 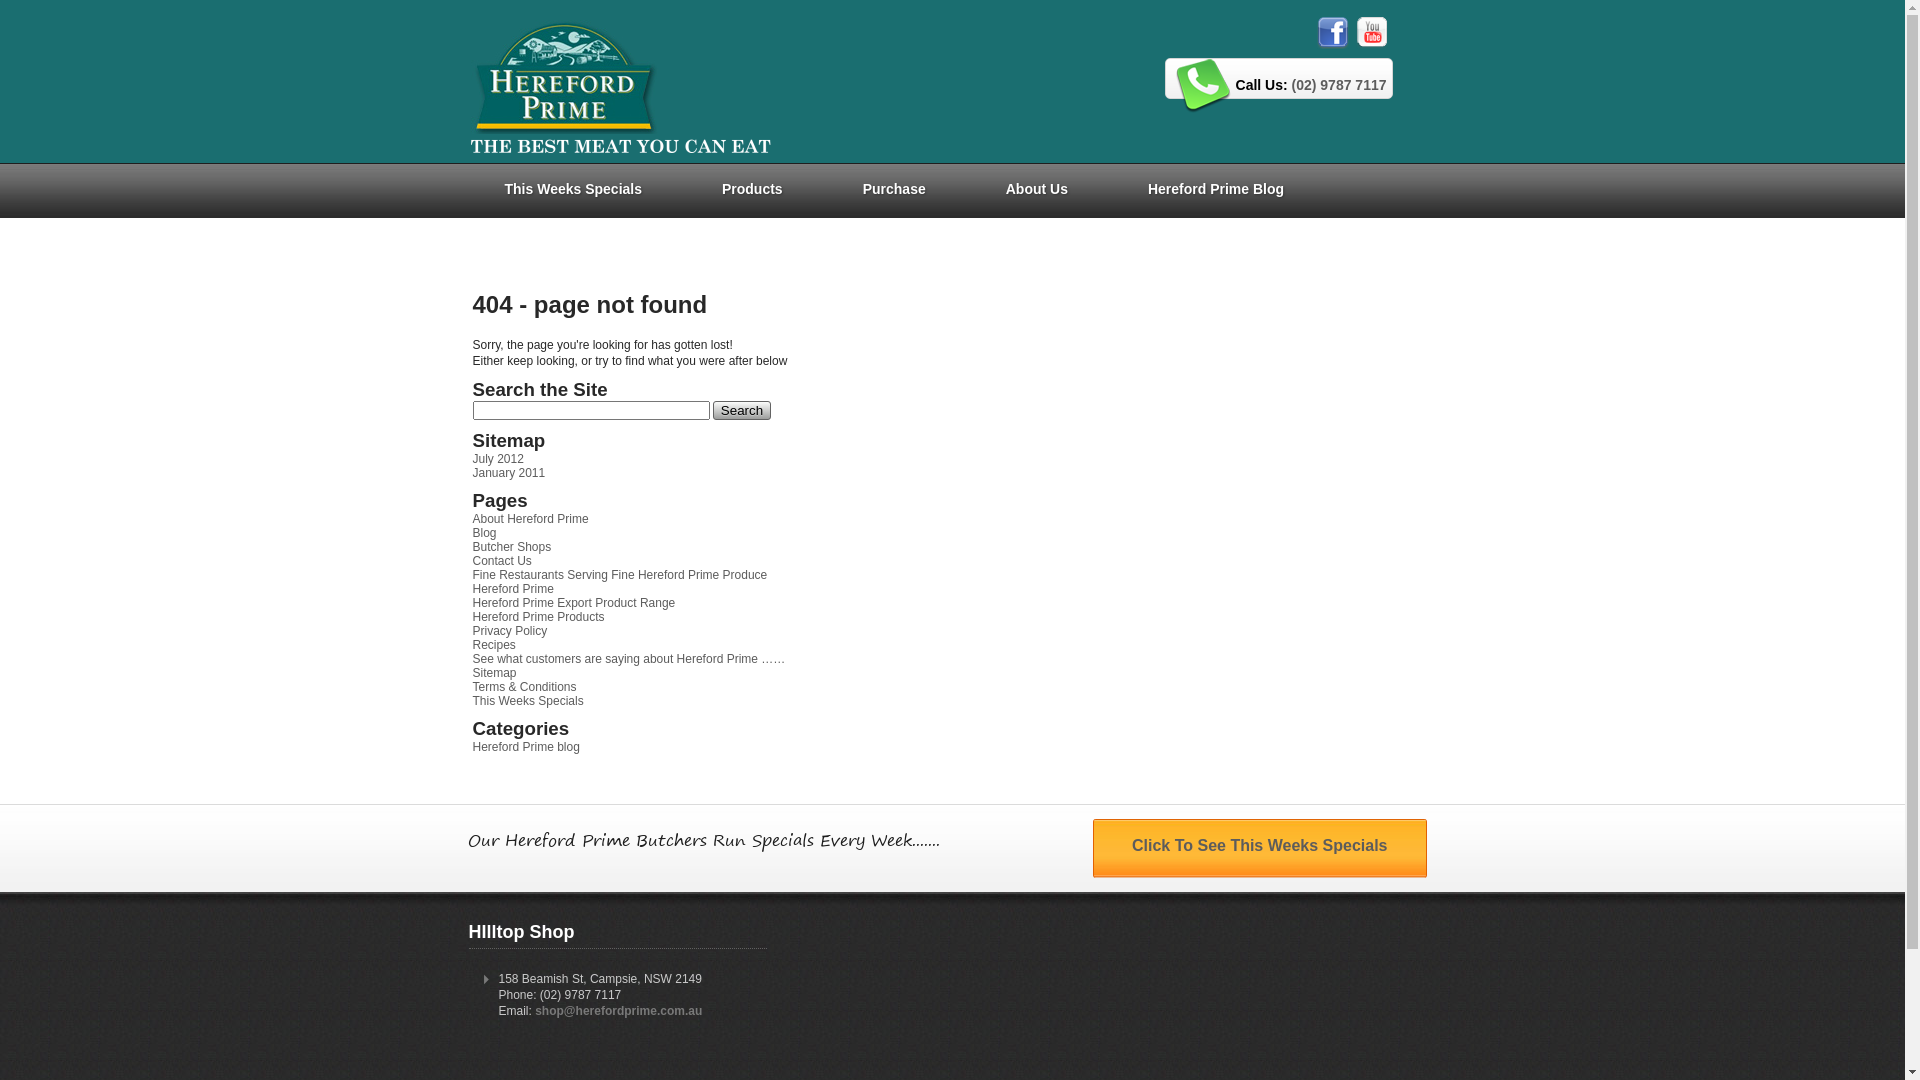 I want to click on Contact Us, so click(x=502, y=561).